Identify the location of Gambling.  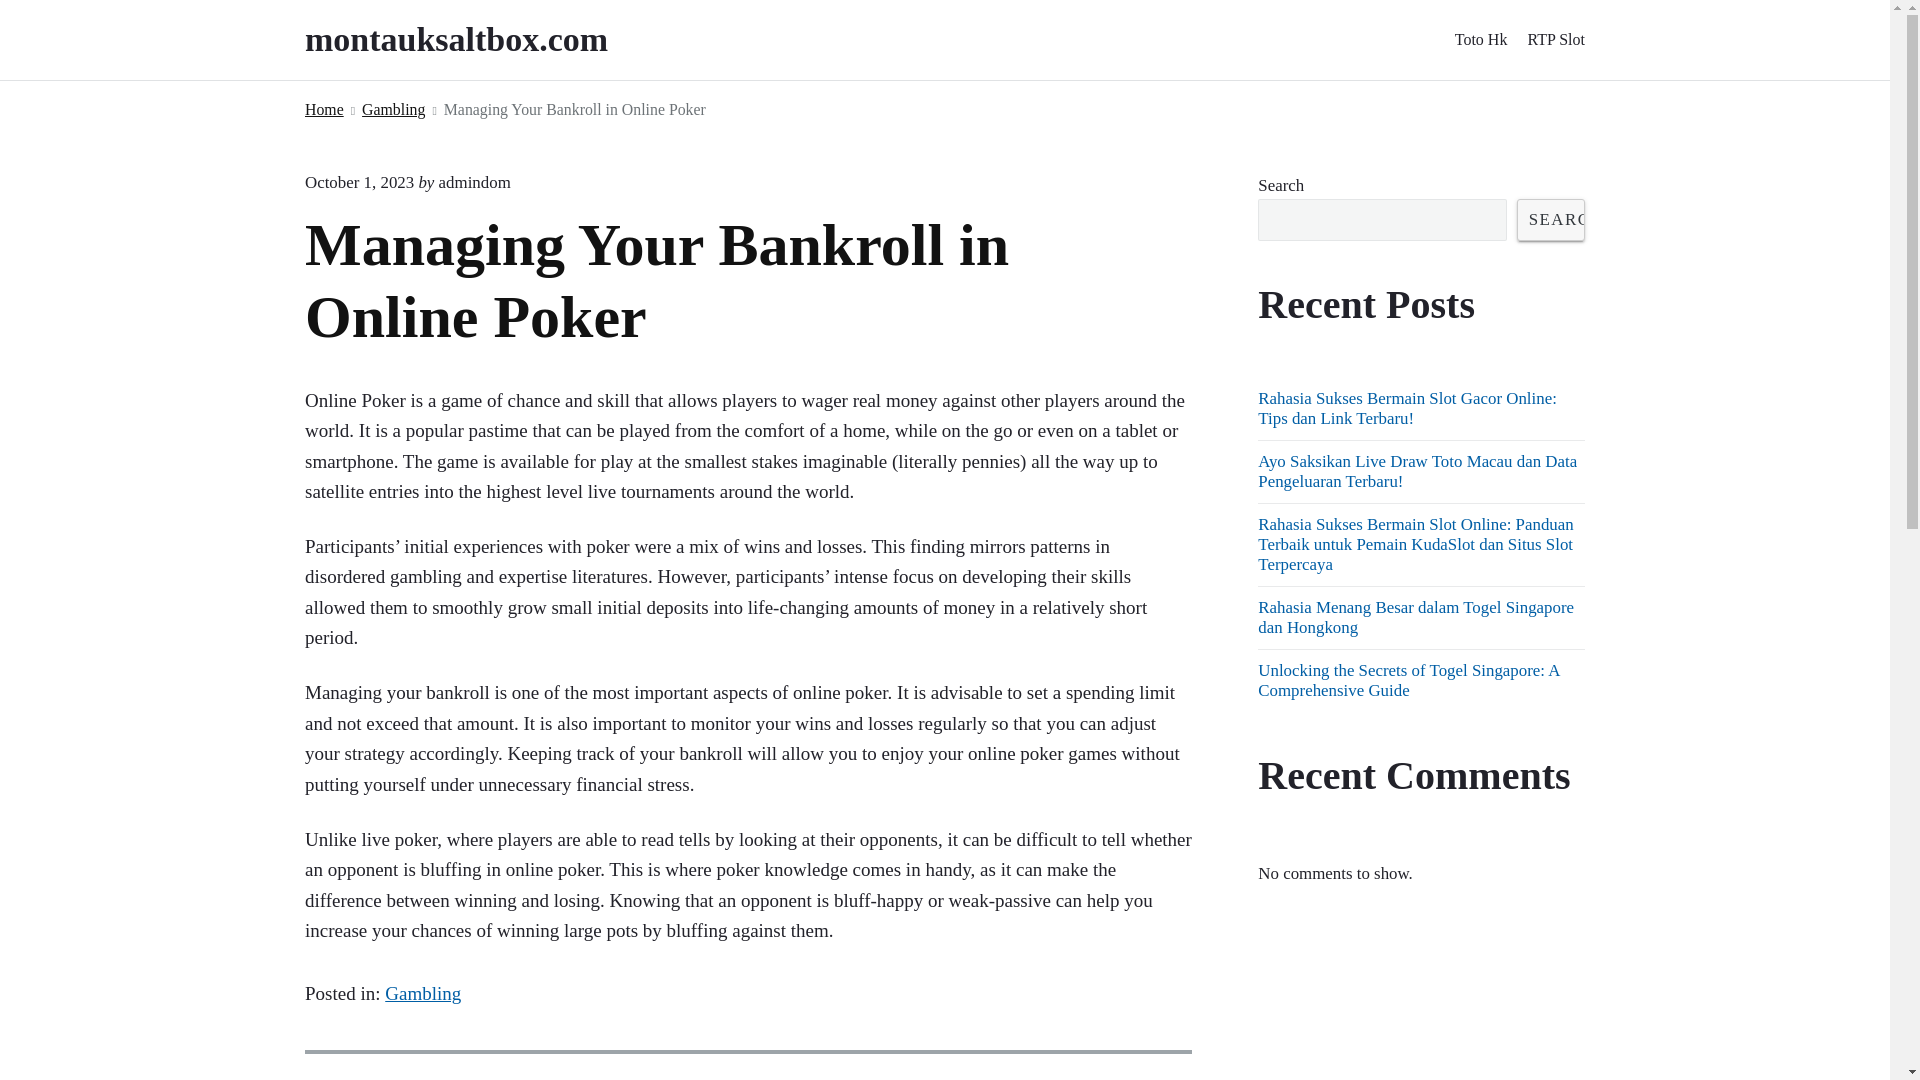
(422, 993).